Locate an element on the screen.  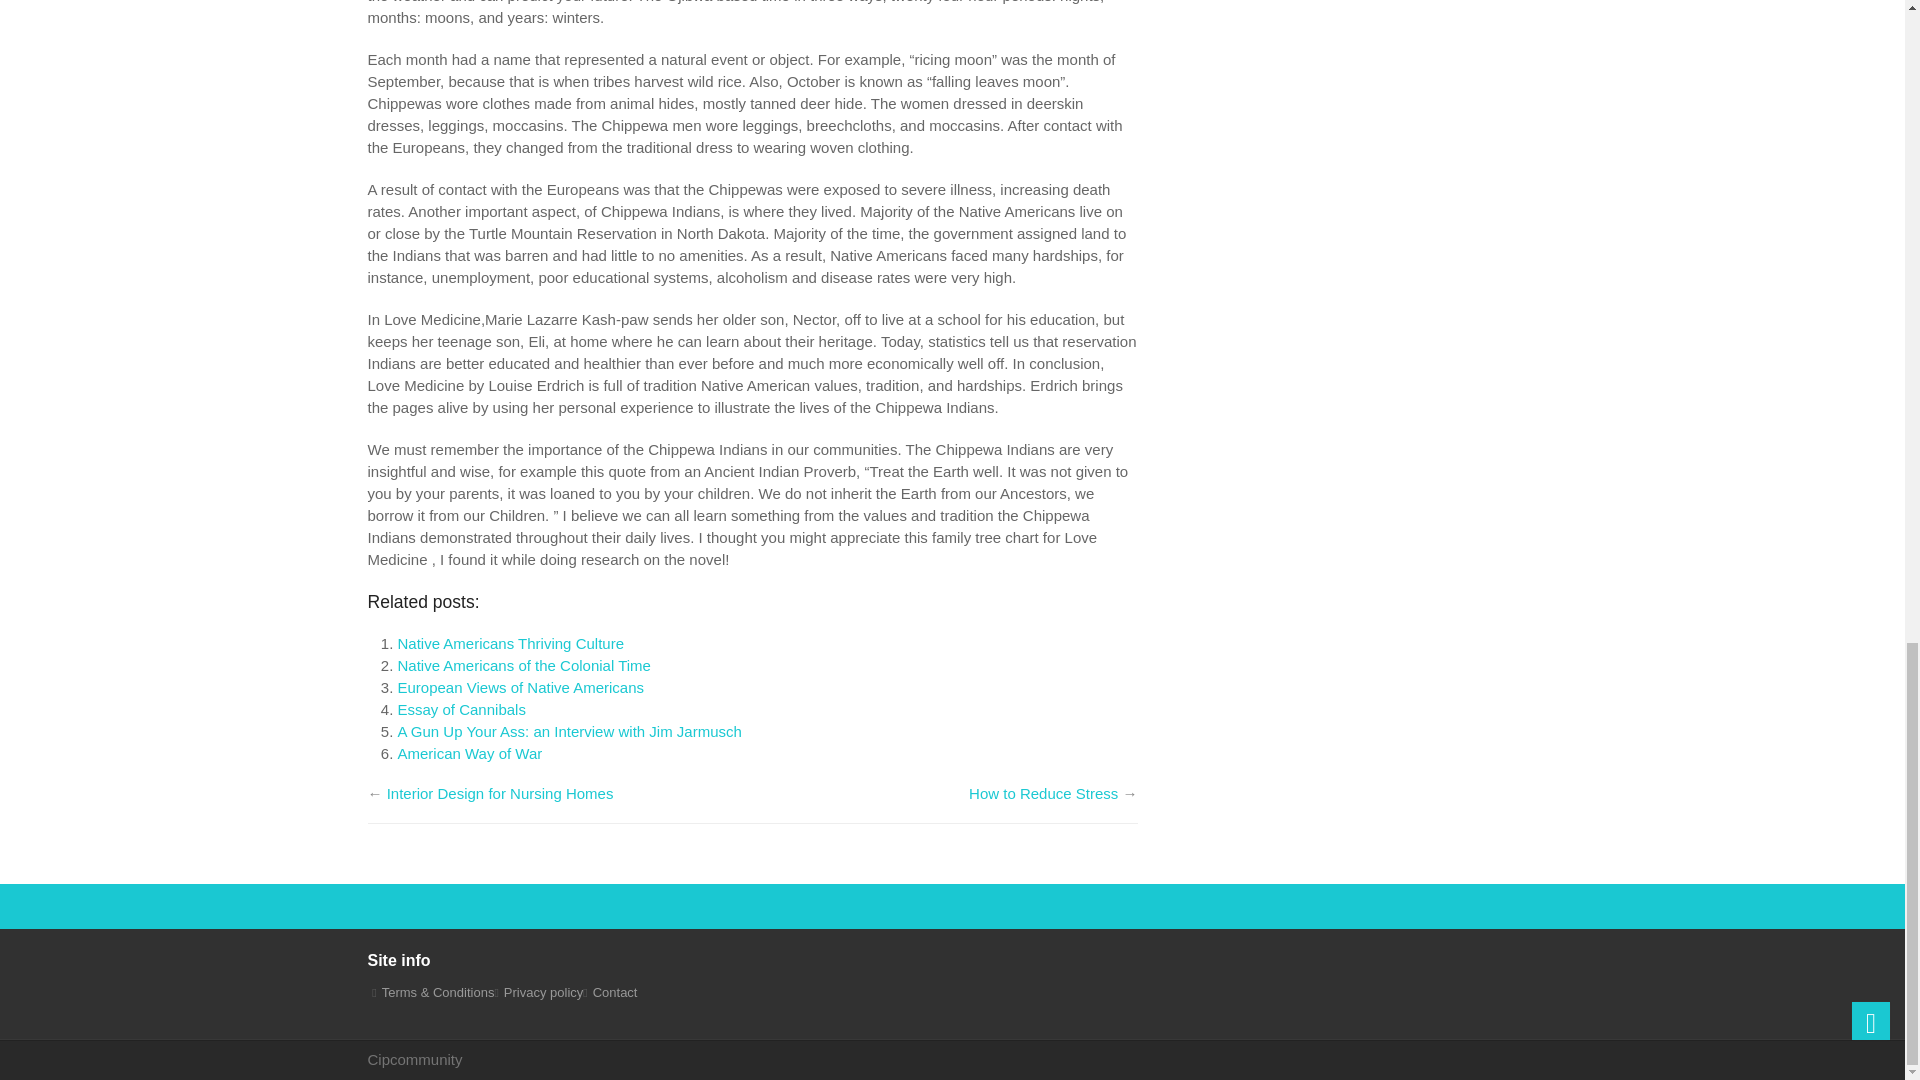
Native Americans of the Colonial Time is located at coordinates (524, 664).